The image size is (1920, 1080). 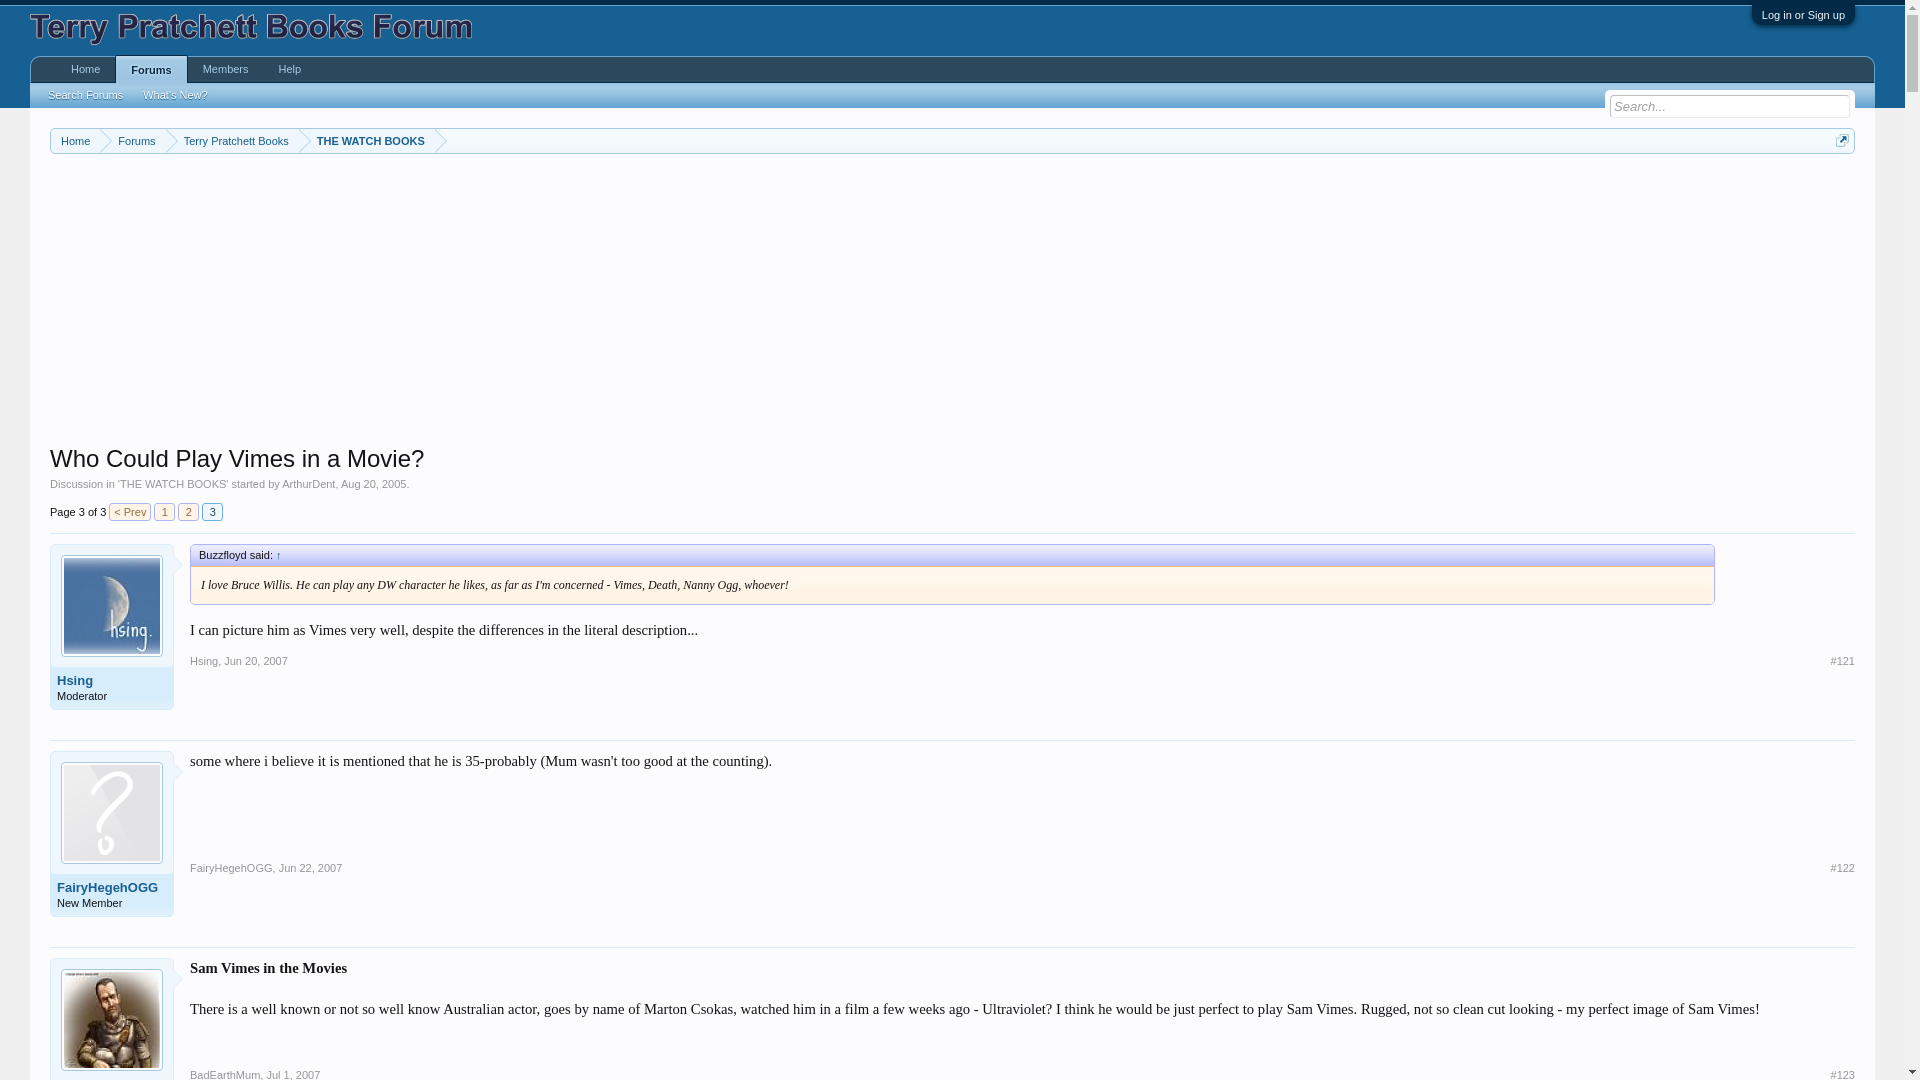 What do you see at coordinates (172, 484) in the screenshot?
I see `THE WATCH BOOKS` at bounding box center [172, 484].